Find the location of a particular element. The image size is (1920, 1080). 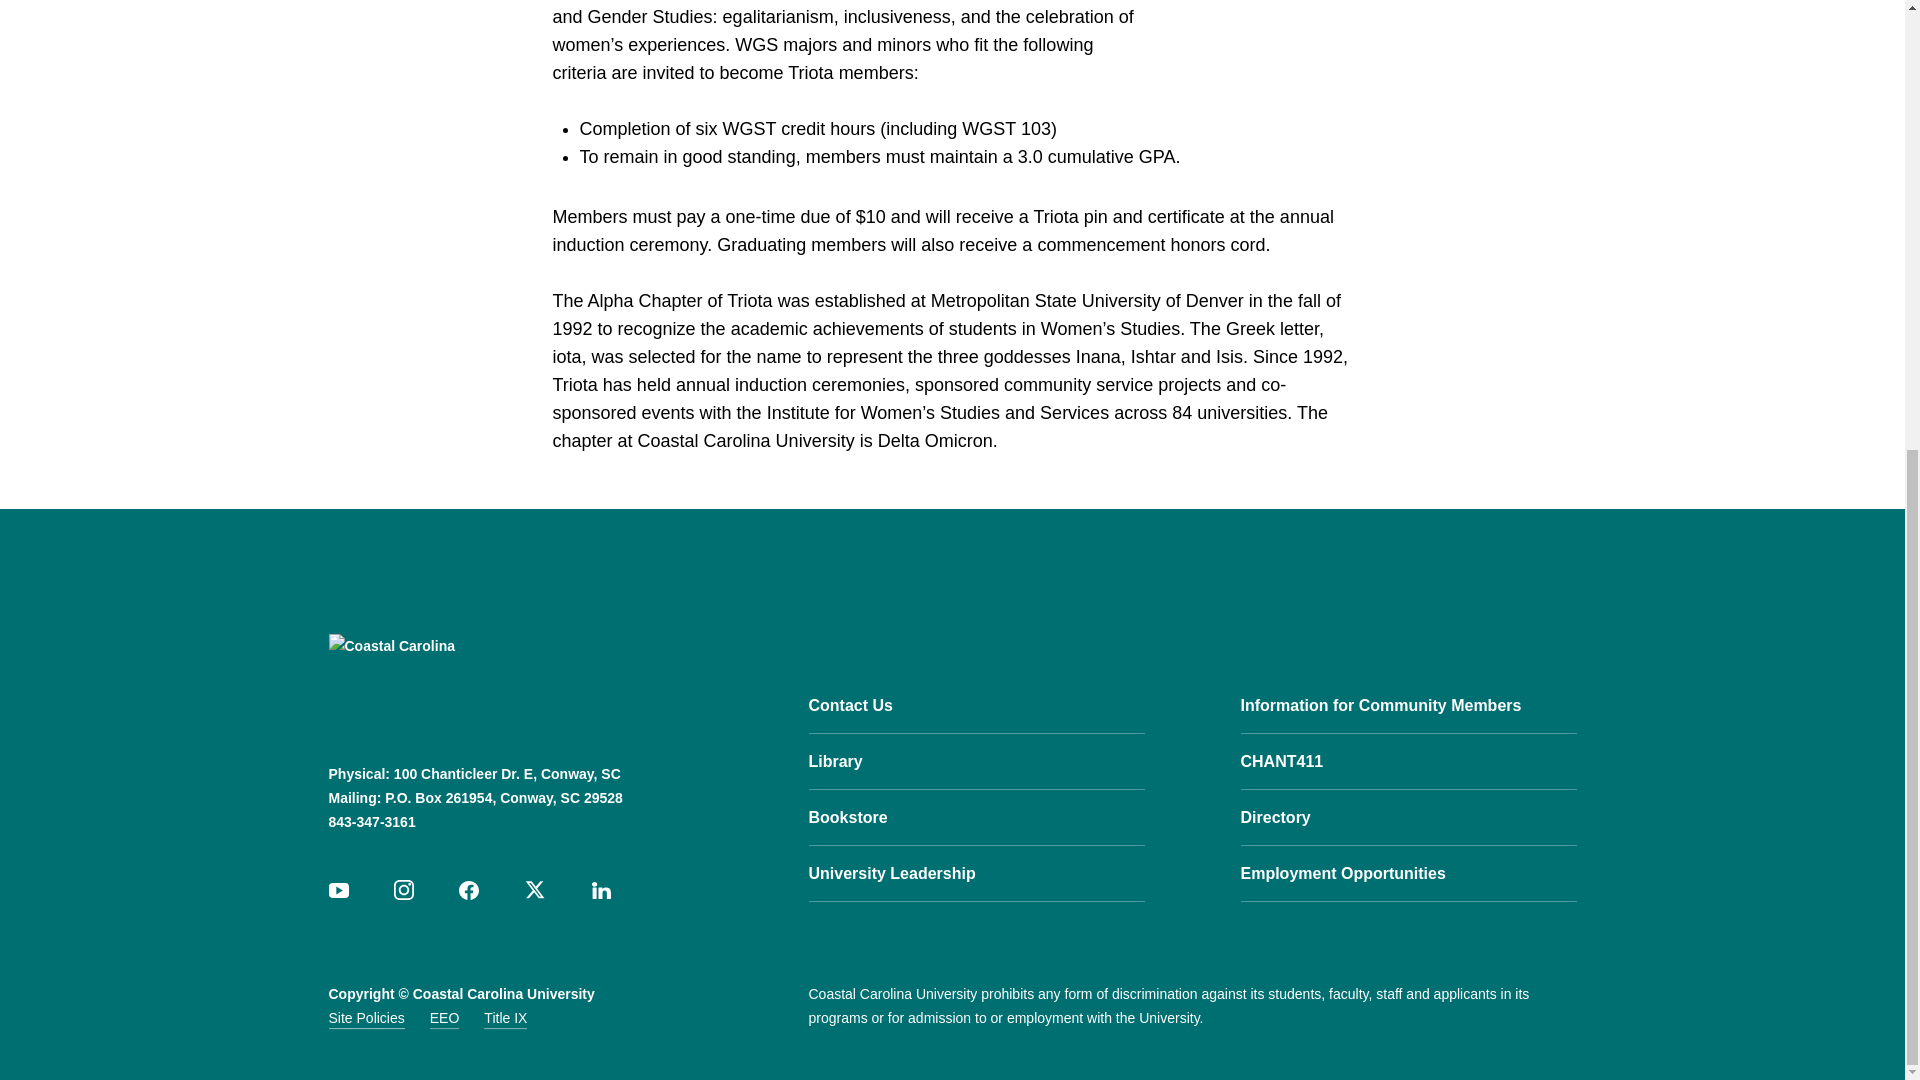

Coastal Carolina is located at coordinates (454, 682).